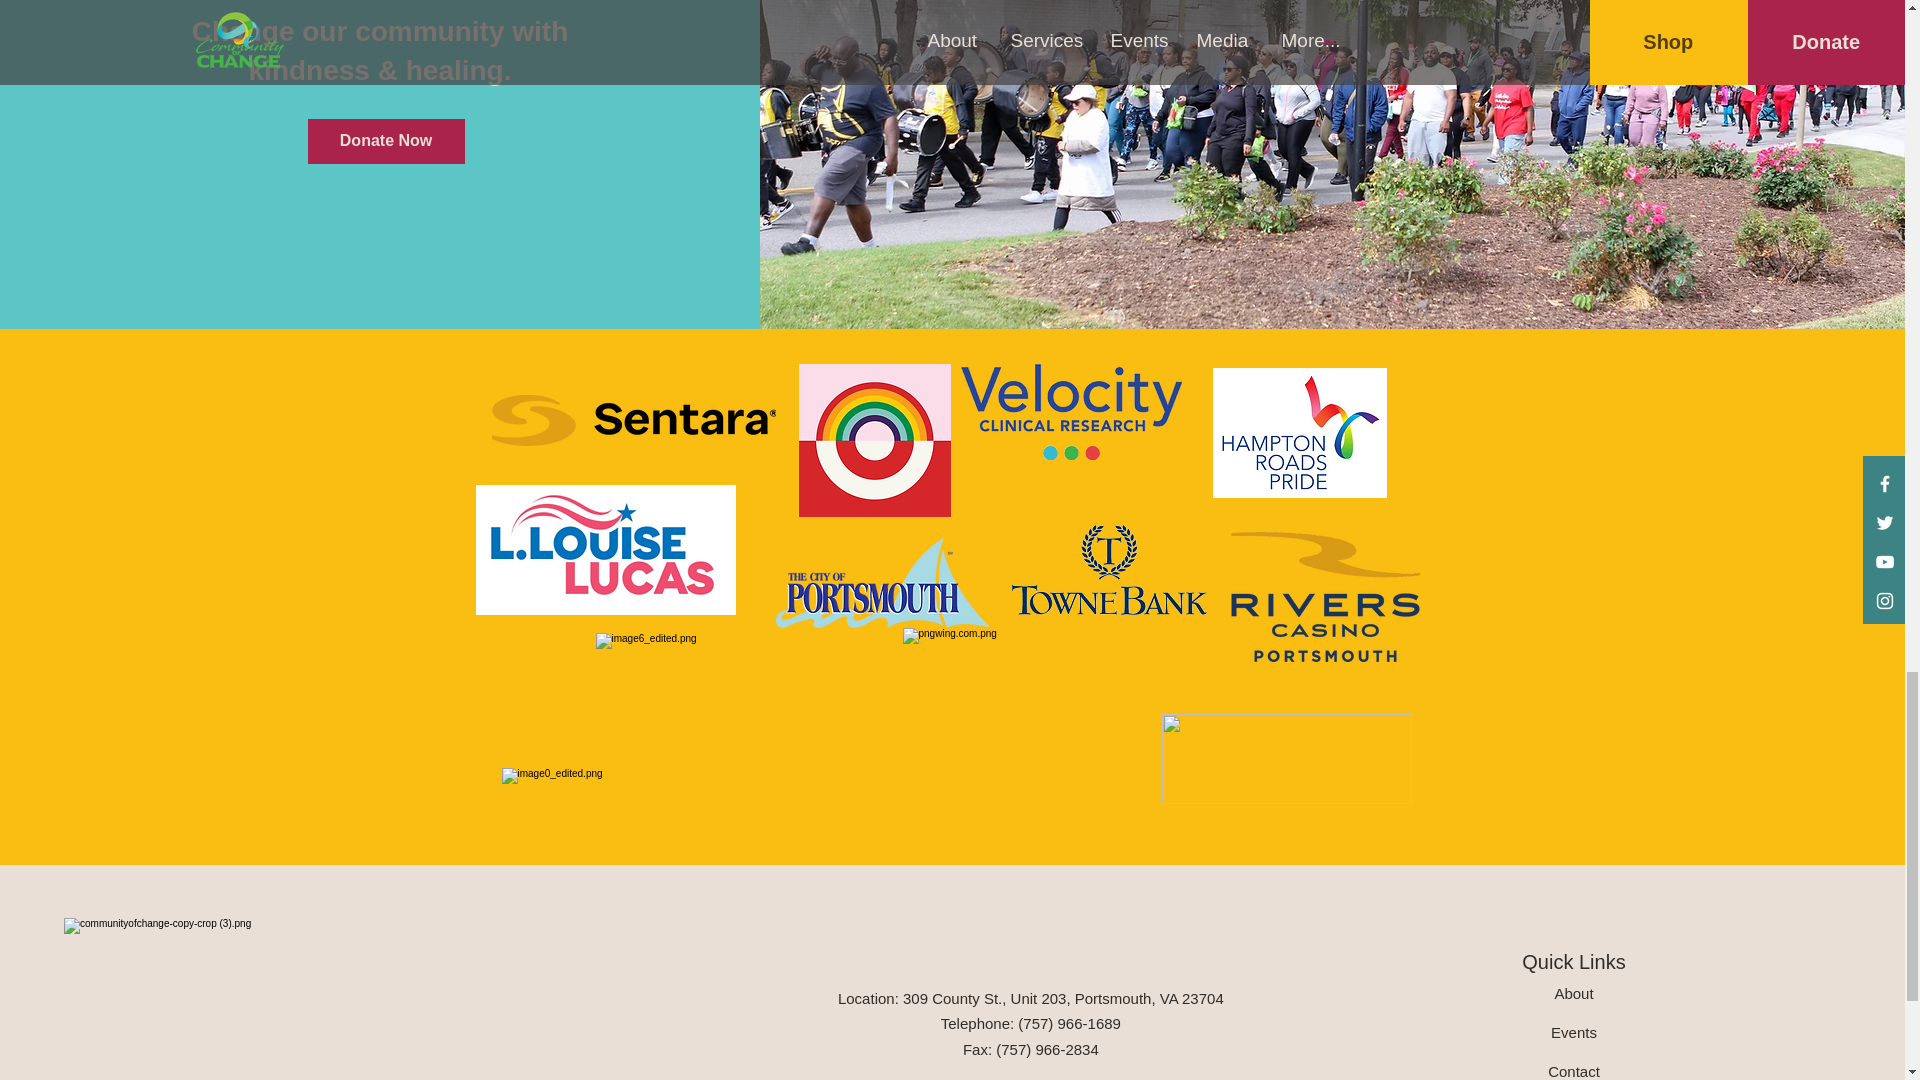  What do you see at coordinates (1574, 1032) in the screenshot?
I see `Events` at bounding box center [1574, 1032].